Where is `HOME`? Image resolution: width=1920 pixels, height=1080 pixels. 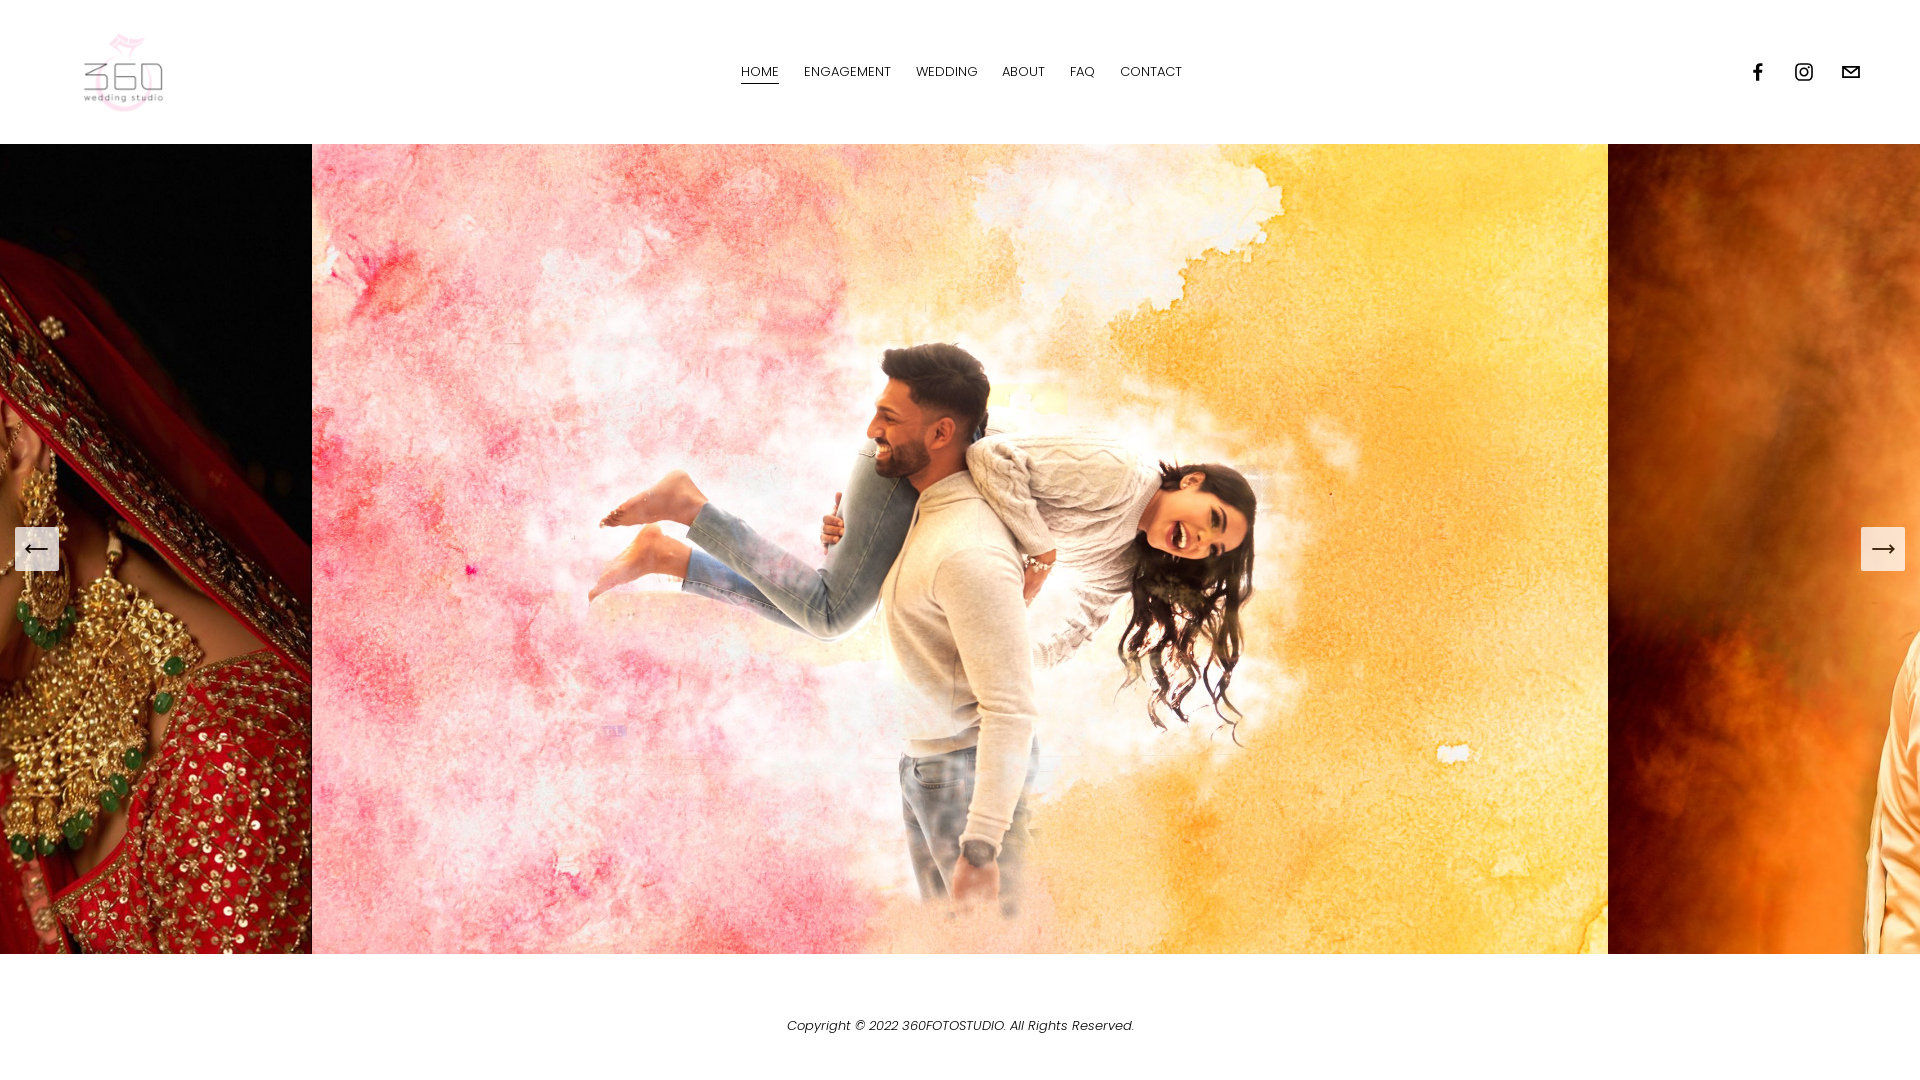 HOME is located at coordinates (760, 72).